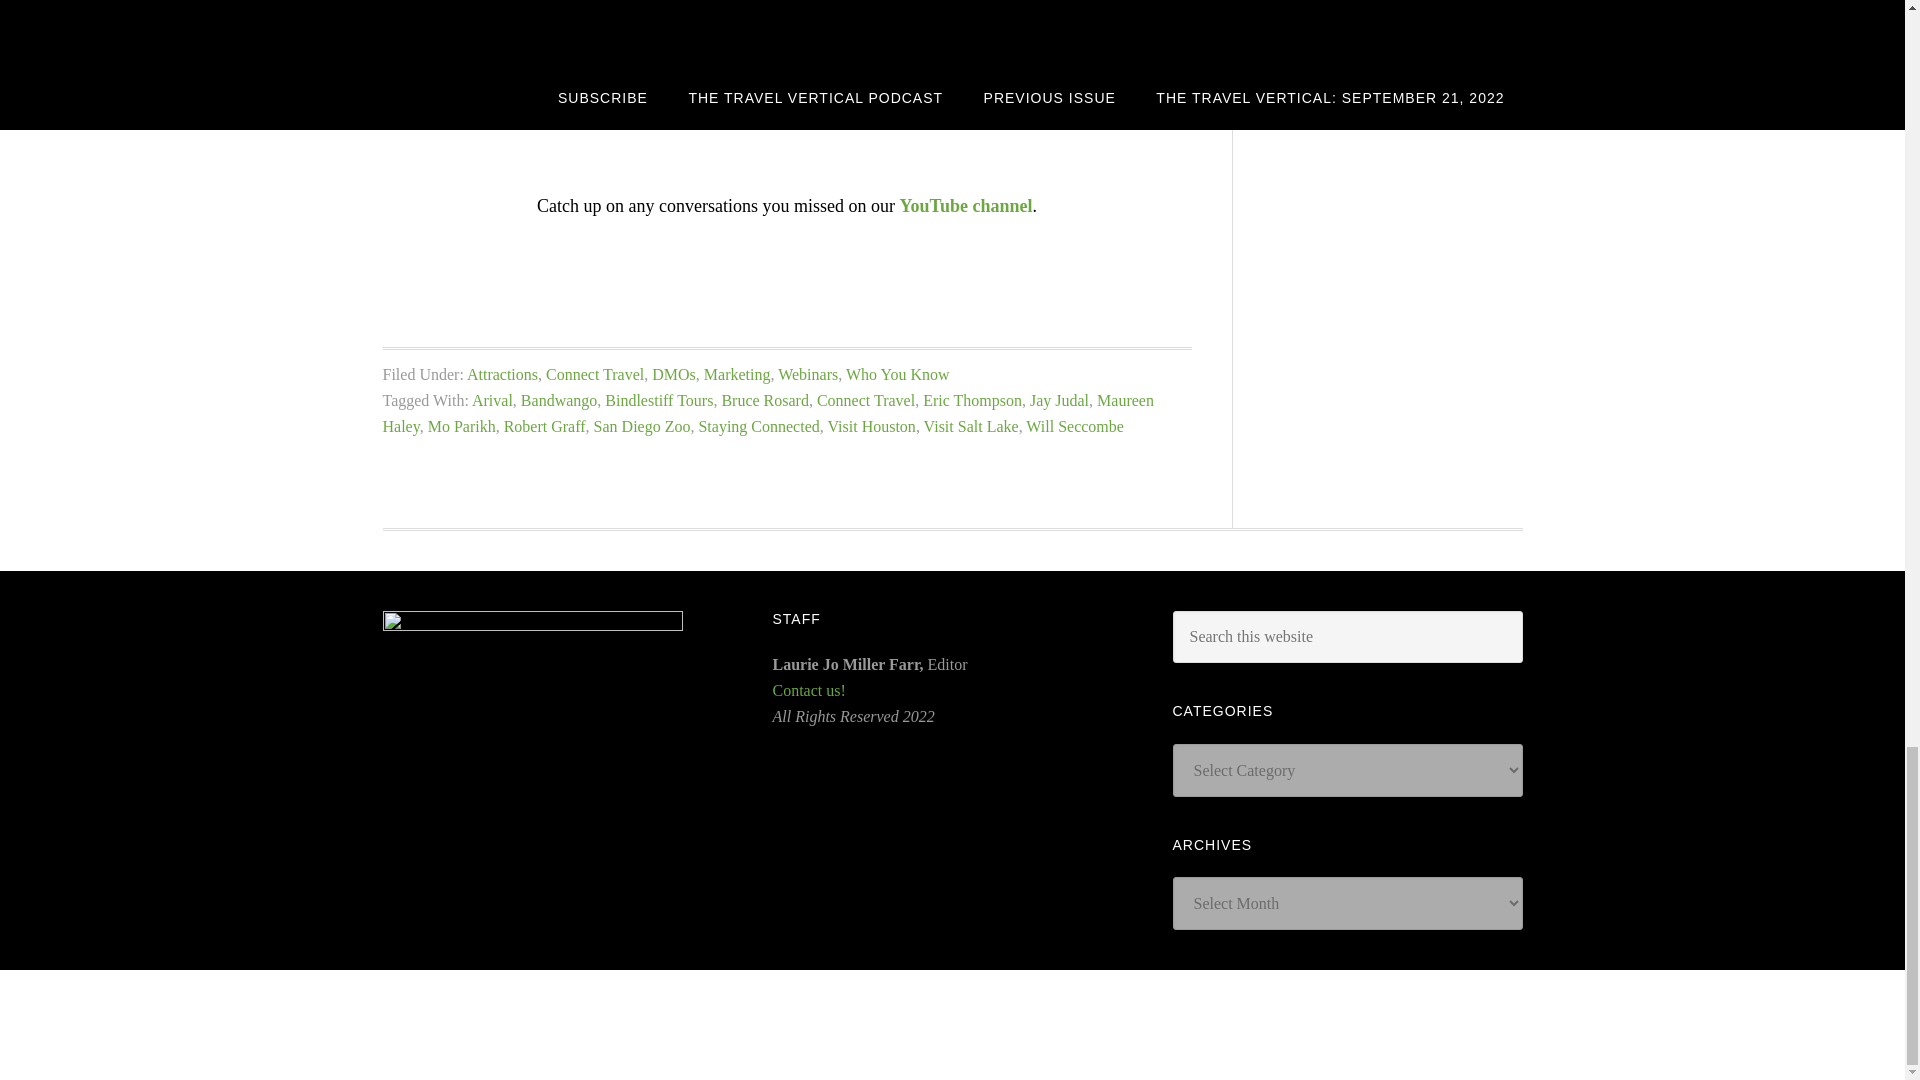  Describe the element at coordinates (898, 374) in the screenshot. I see `Who You Know` at that location.